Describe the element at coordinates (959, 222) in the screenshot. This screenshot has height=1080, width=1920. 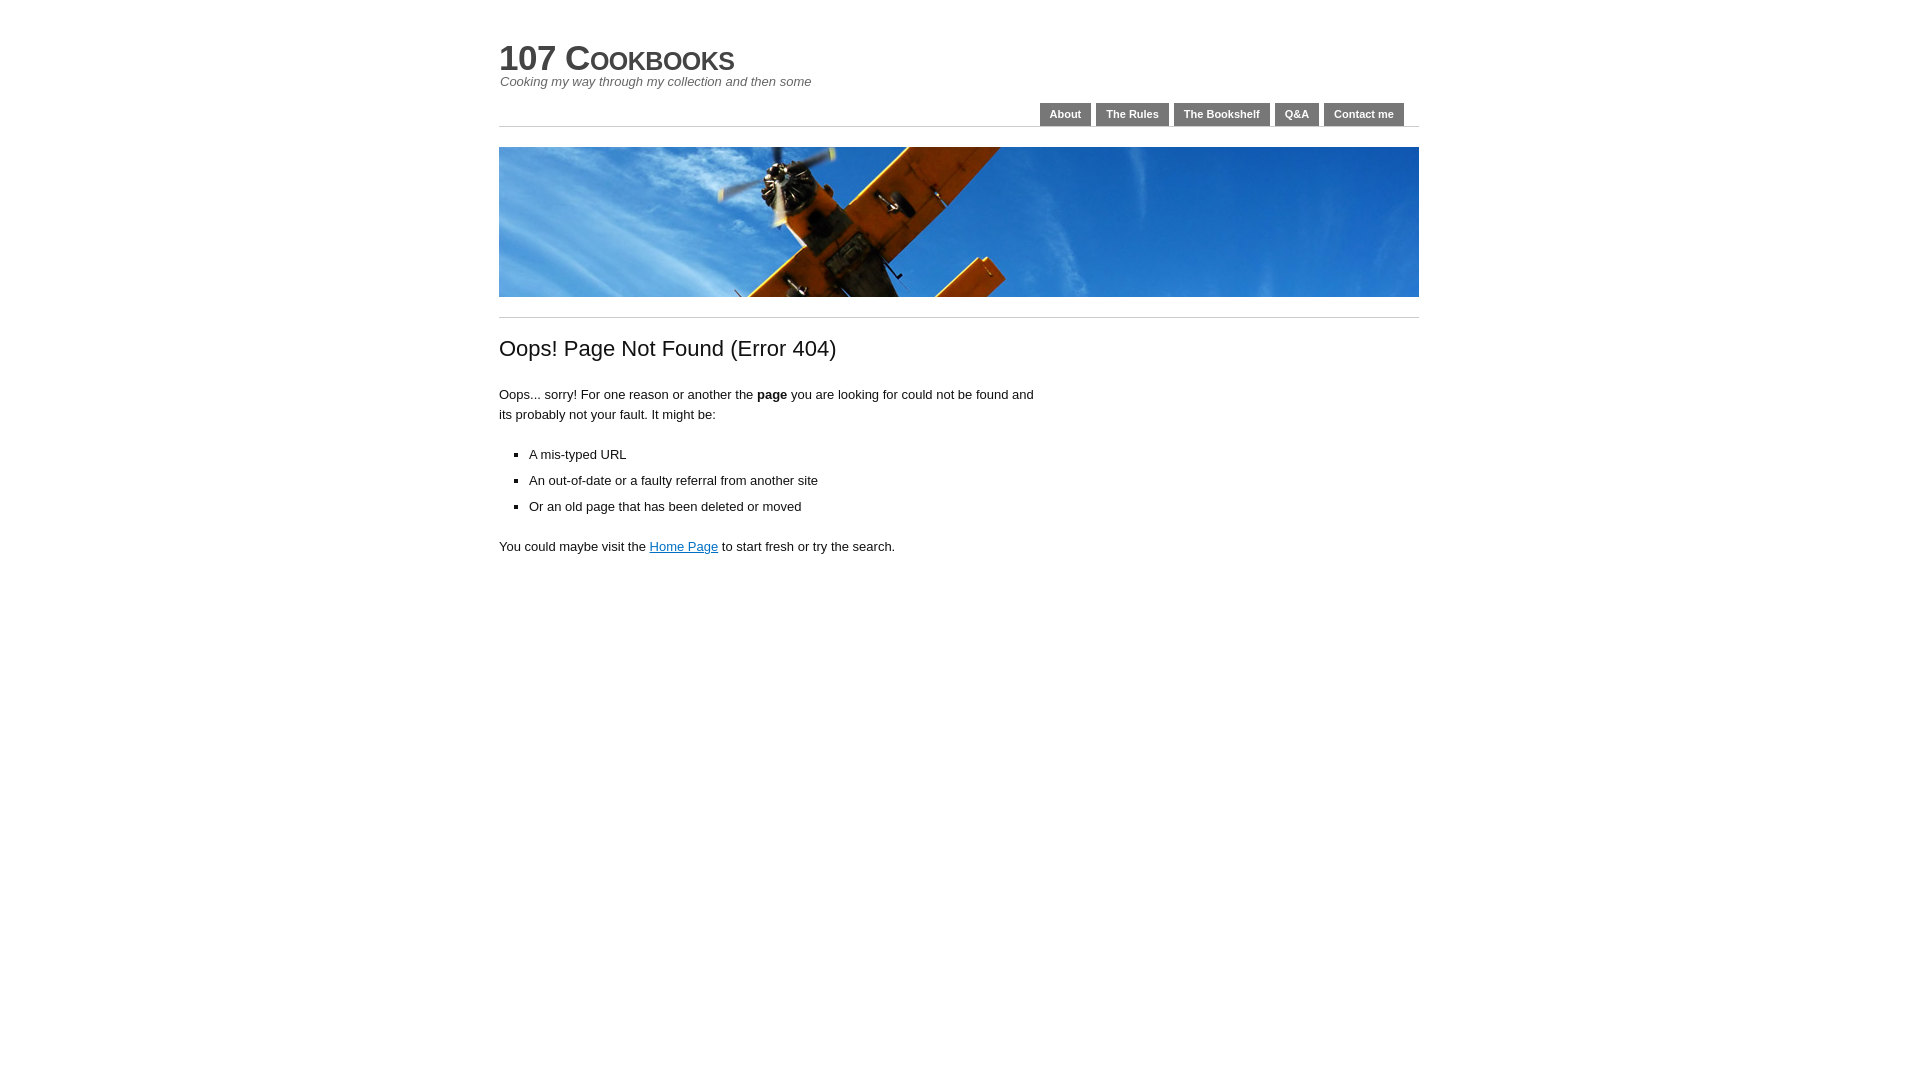
I see `107 Cookbooks Random Header Image` at that location.